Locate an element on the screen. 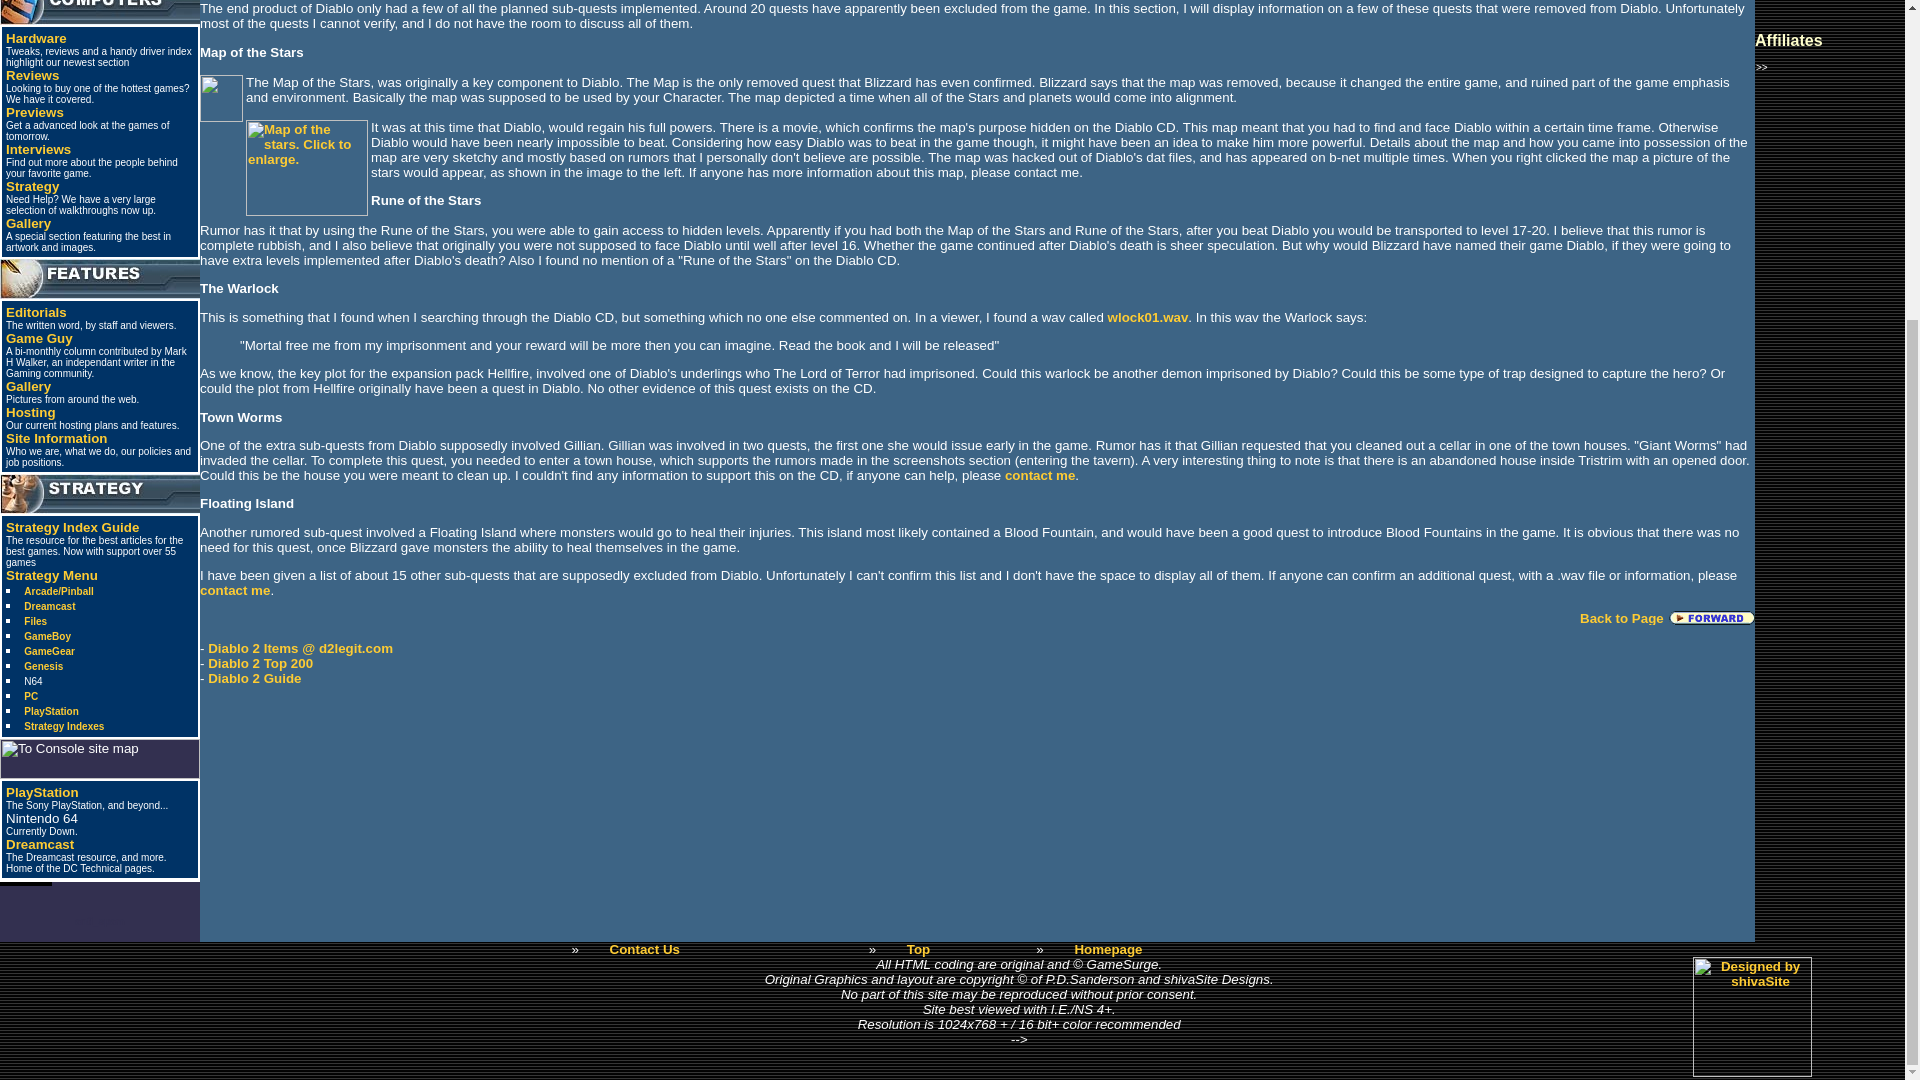  Strategy Index Guide is located at coordinates (72, 526).